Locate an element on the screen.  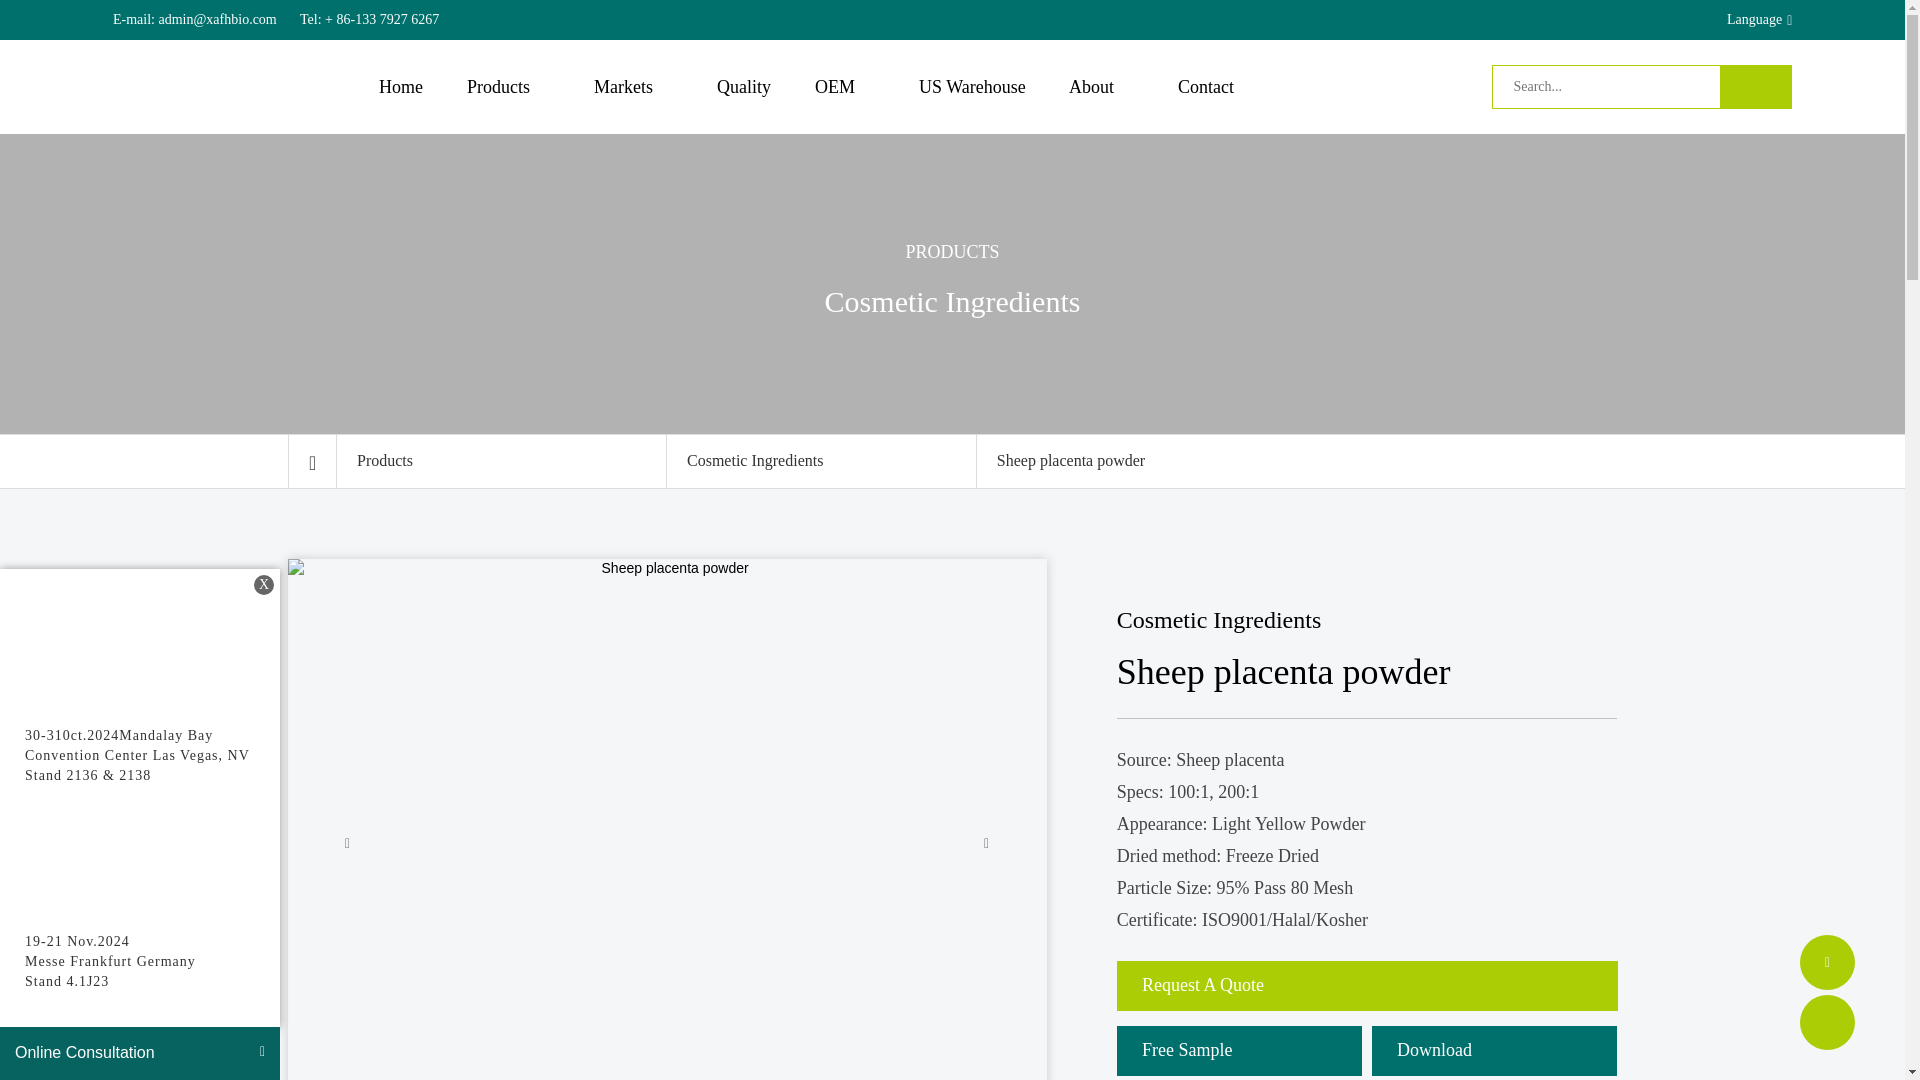
Products is located at coordinates (508, 87).